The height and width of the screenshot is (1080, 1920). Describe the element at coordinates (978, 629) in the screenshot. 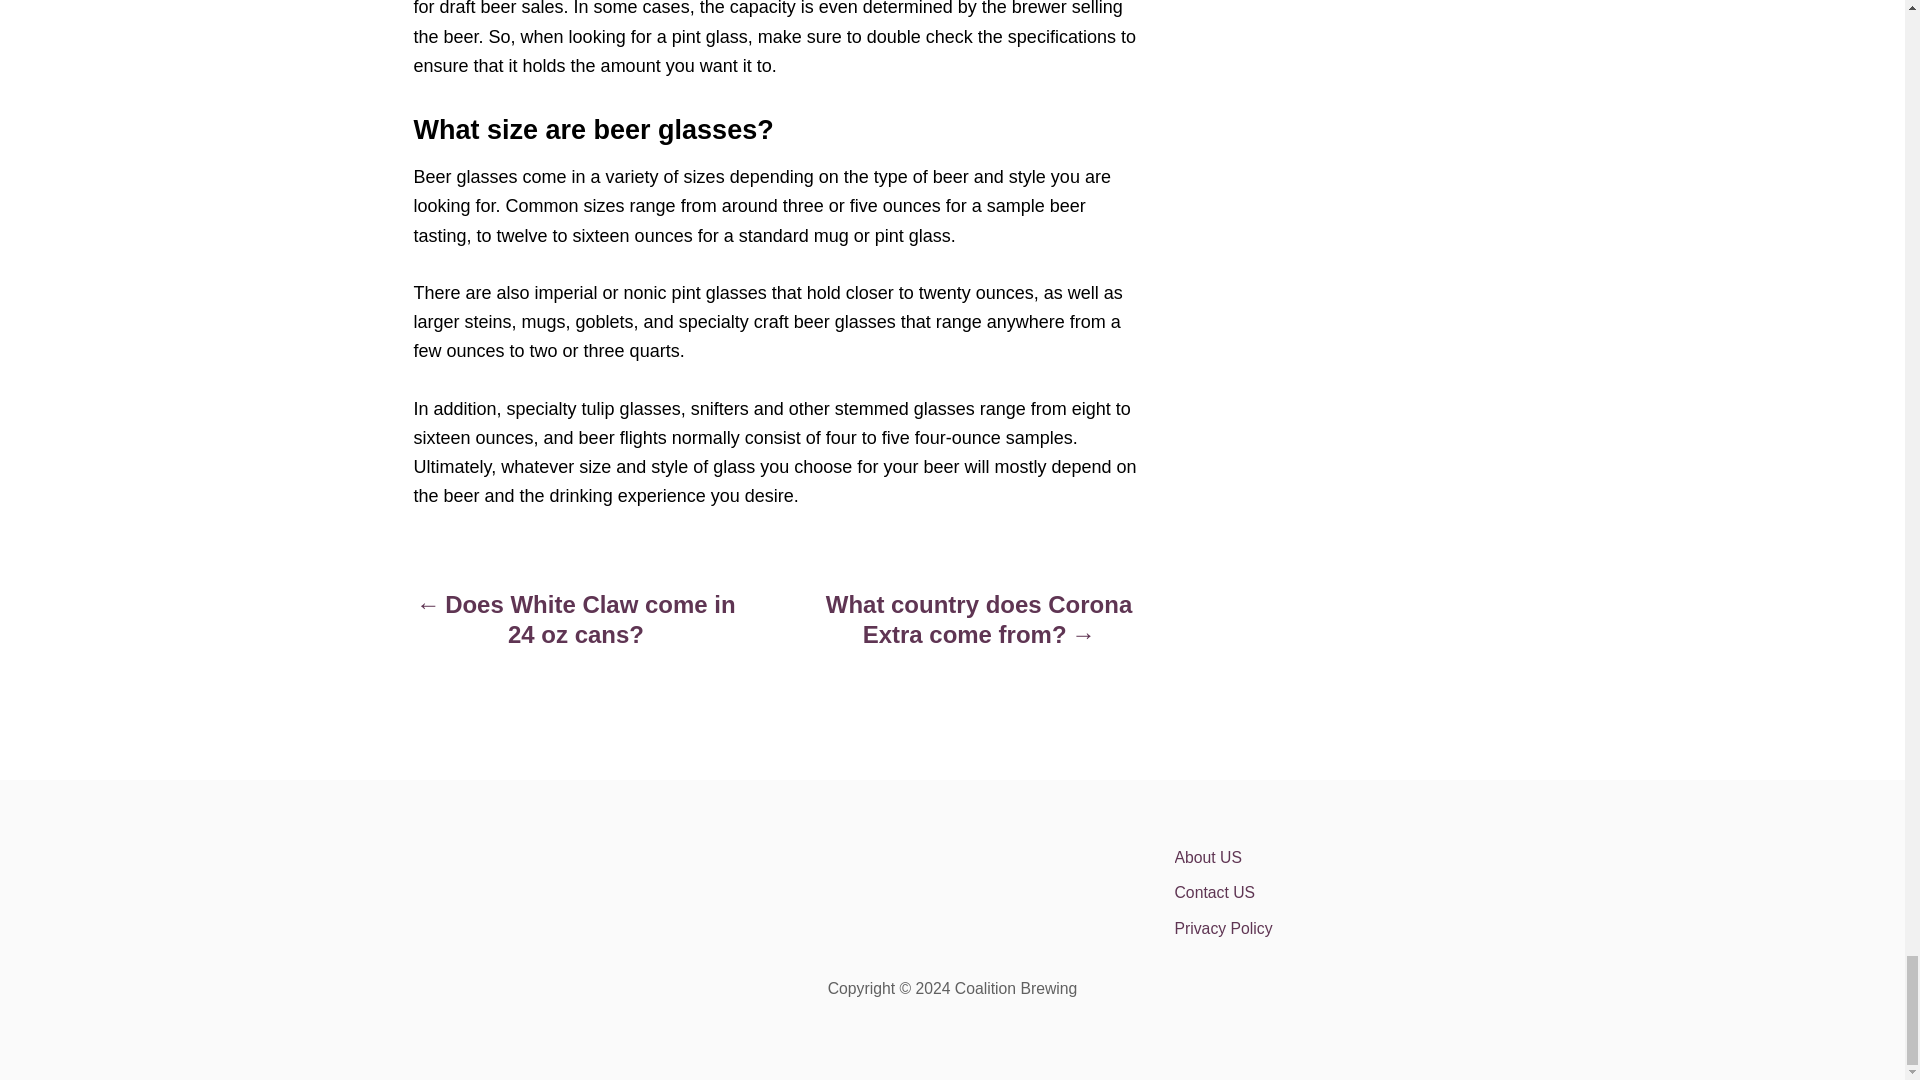

I see `What country does Corona Extra come from?` at that location.